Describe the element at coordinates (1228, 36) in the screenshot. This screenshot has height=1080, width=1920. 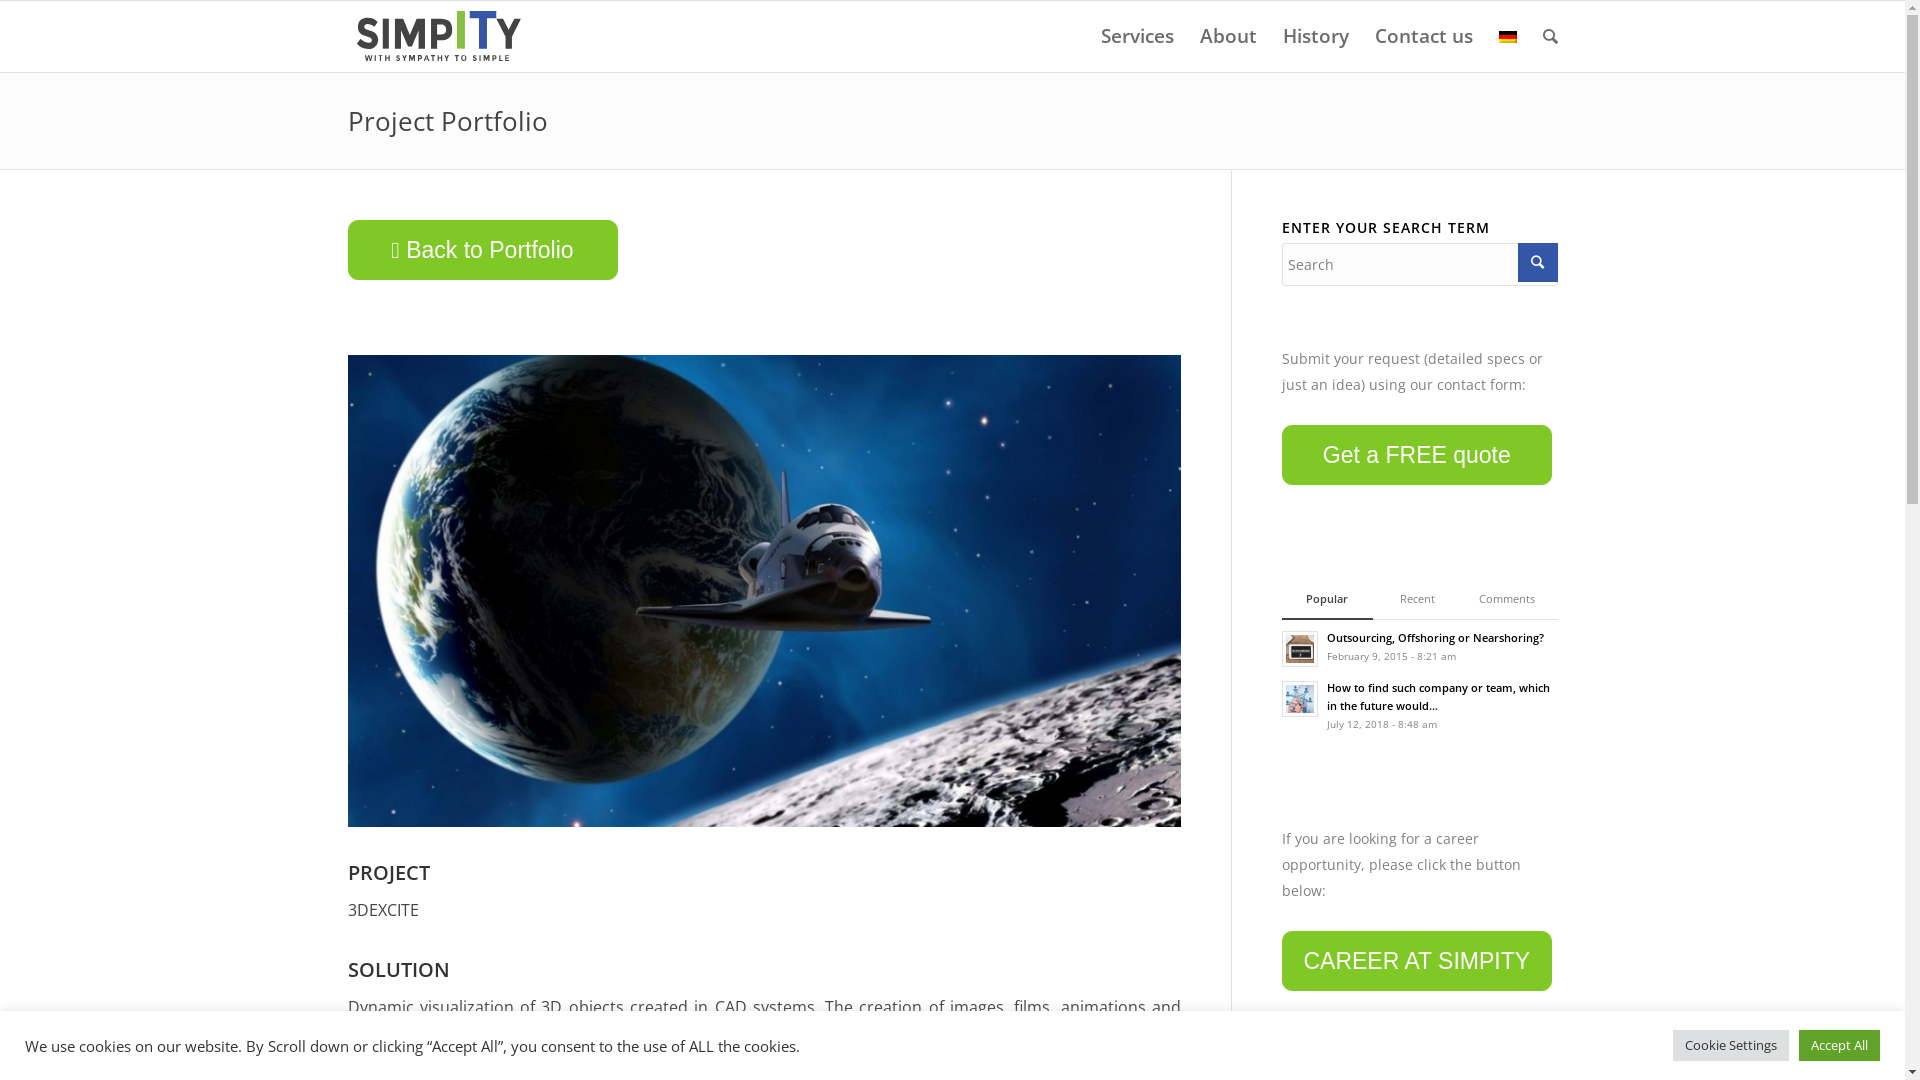
I see `About` at that location.